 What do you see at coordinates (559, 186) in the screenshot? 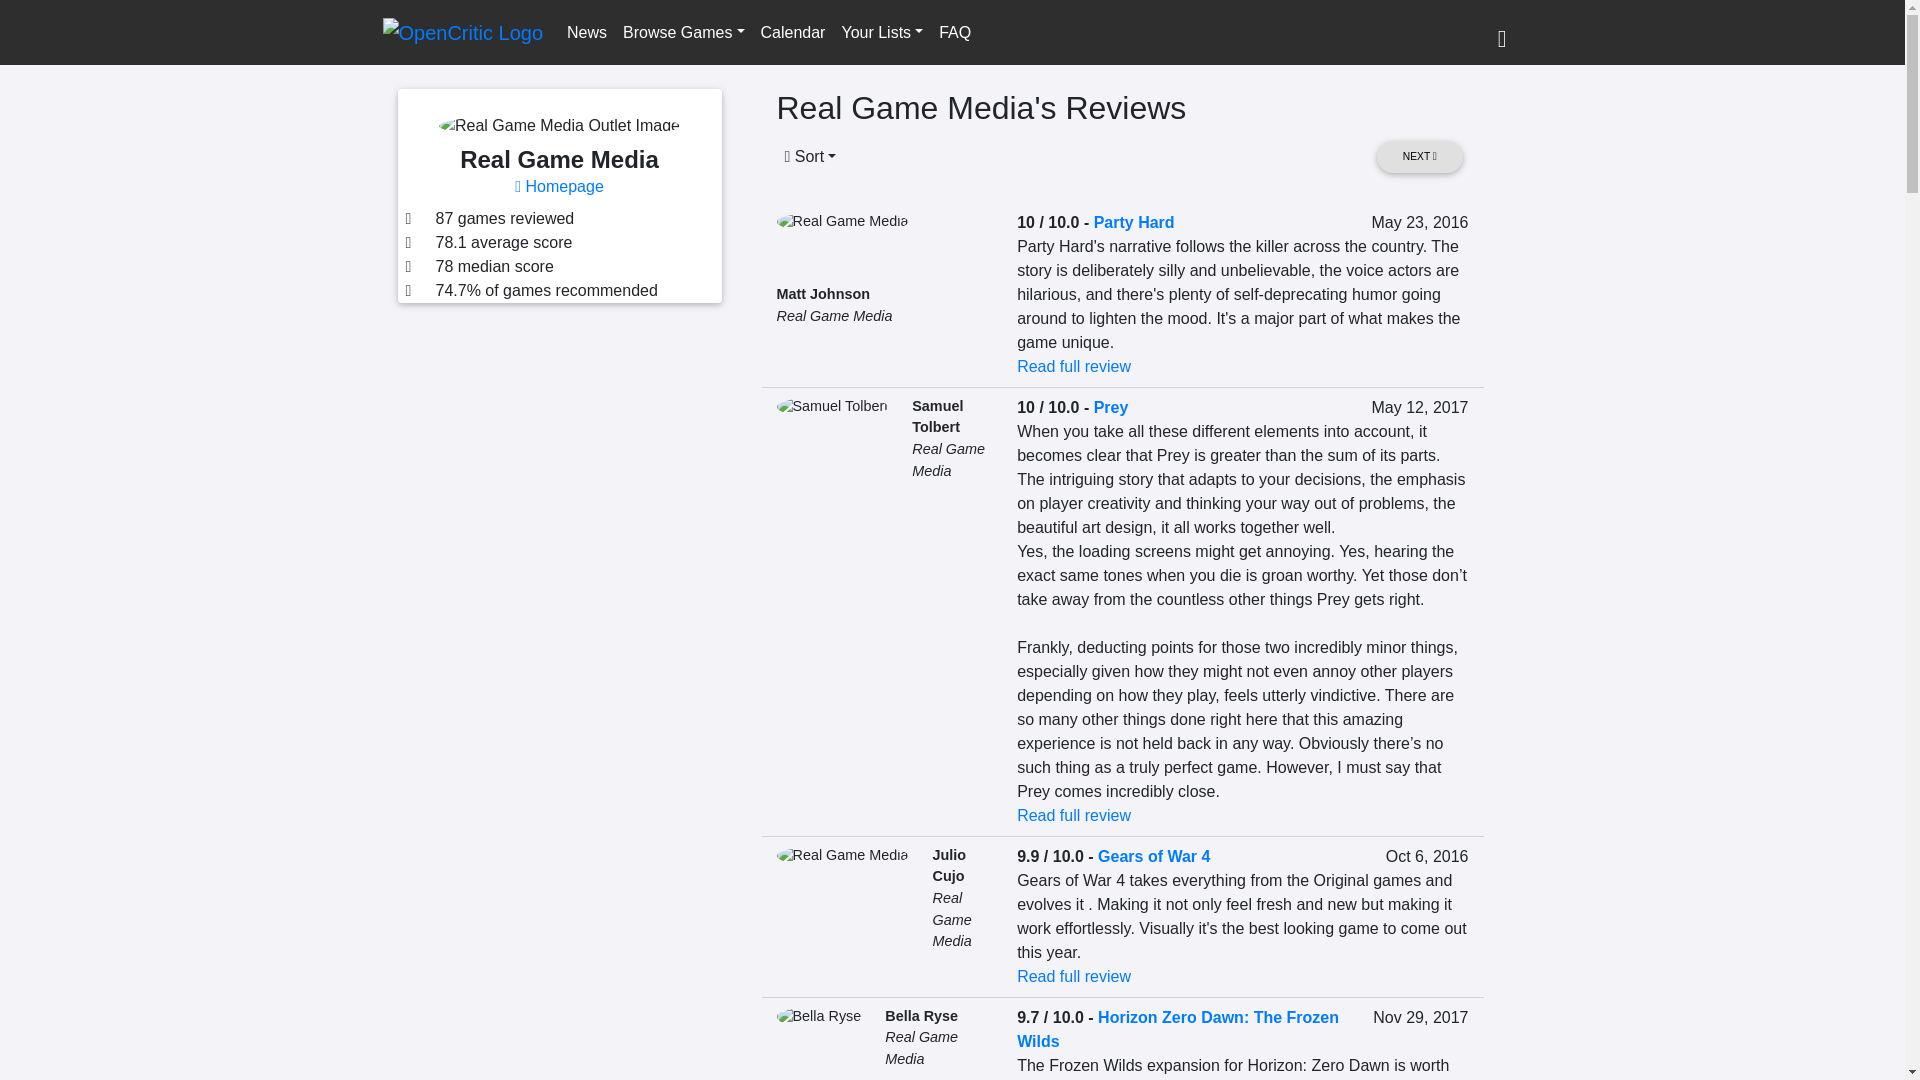
I see `Homepage` at bounding box center [559, 186].